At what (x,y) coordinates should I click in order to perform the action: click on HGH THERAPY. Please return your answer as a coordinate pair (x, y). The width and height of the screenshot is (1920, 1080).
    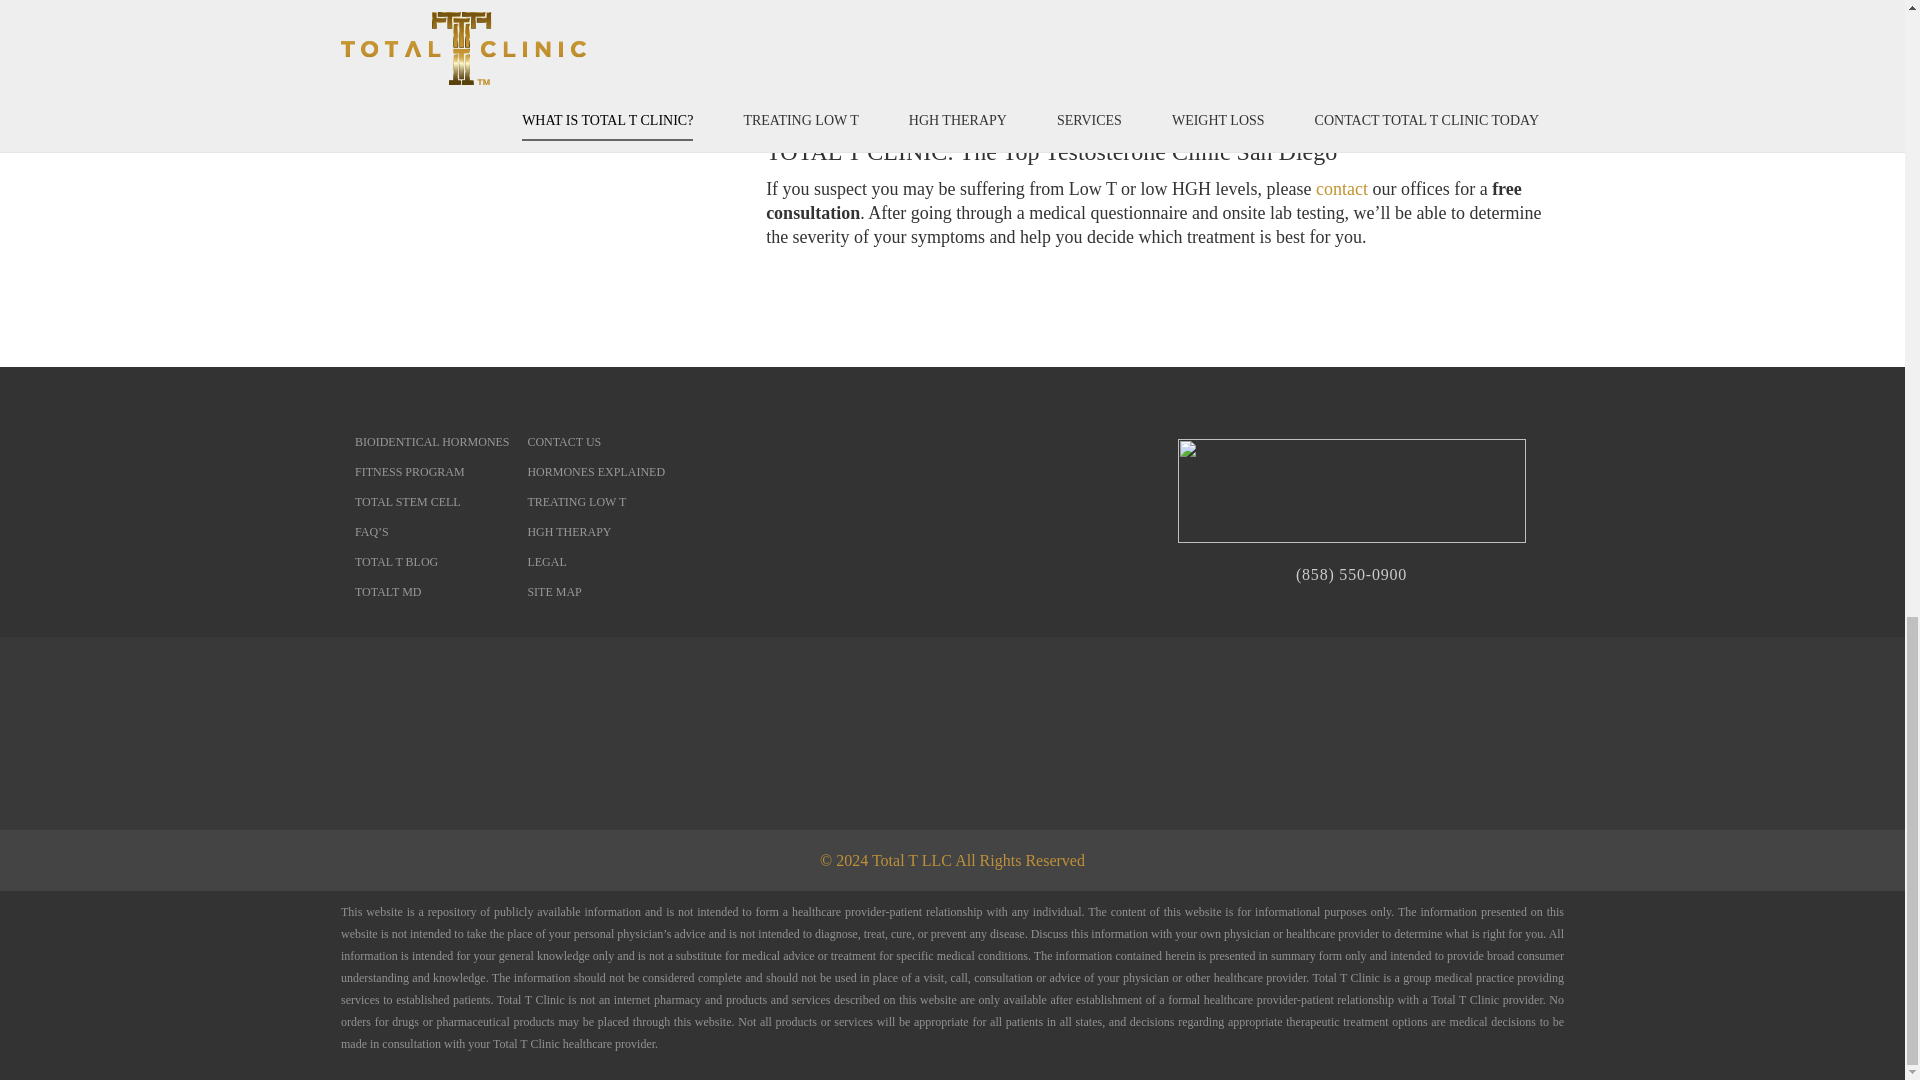
    Looking at the image, I should click on (568, 531).